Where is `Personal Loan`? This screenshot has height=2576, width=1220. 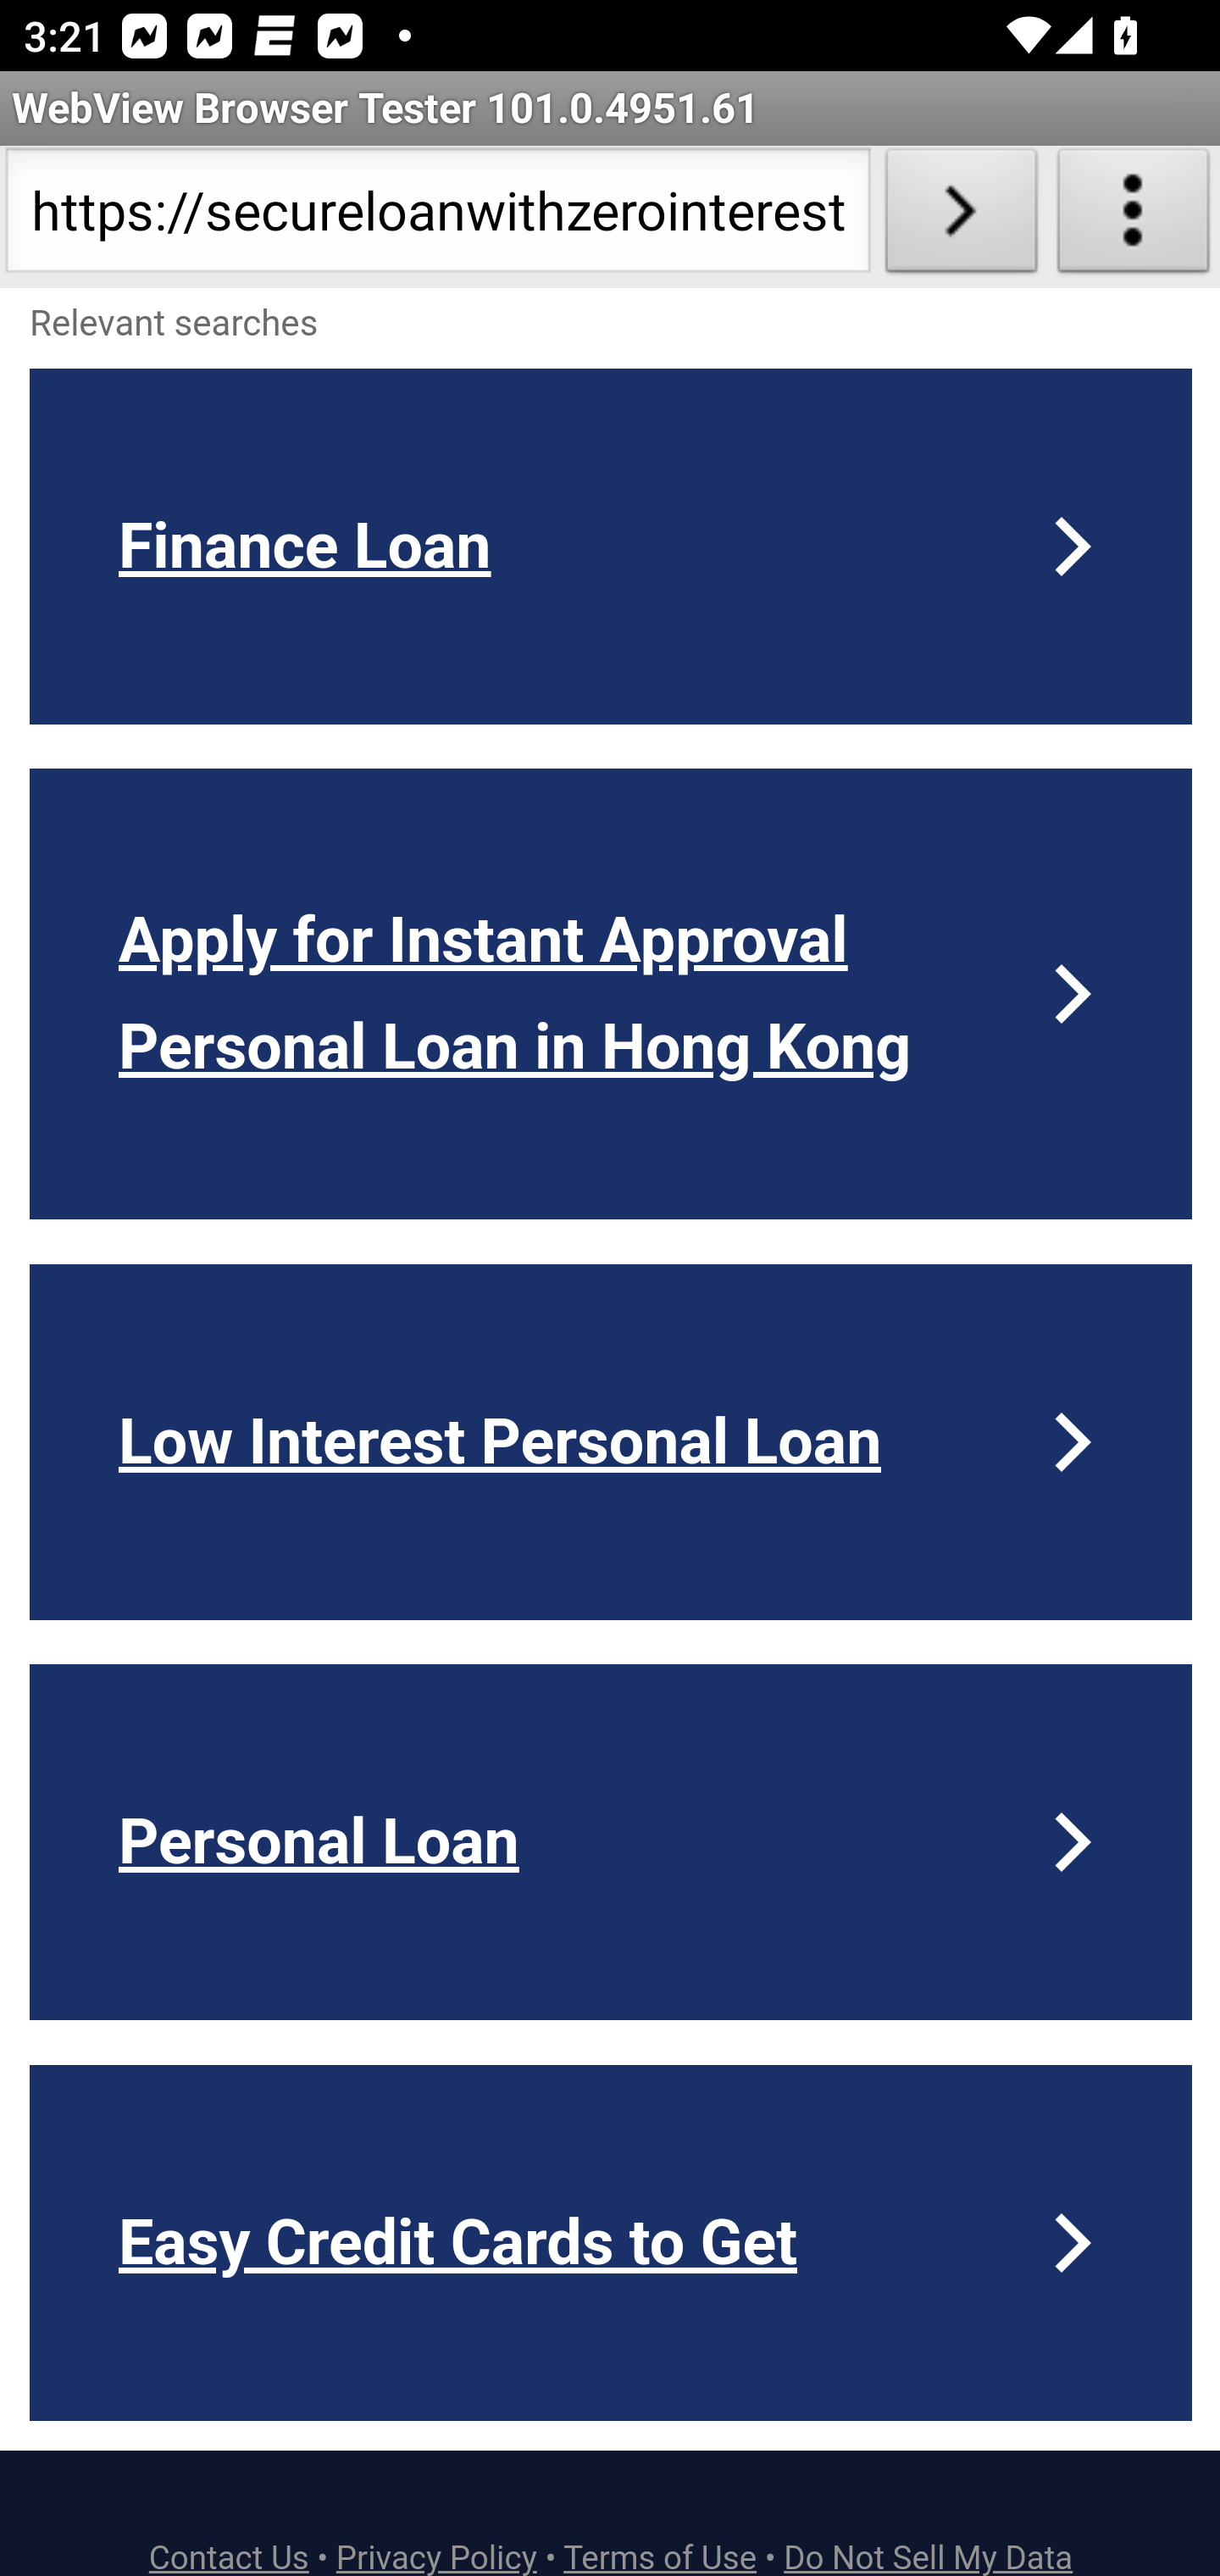 Personal Loan is located at coordinates (612, 1841).